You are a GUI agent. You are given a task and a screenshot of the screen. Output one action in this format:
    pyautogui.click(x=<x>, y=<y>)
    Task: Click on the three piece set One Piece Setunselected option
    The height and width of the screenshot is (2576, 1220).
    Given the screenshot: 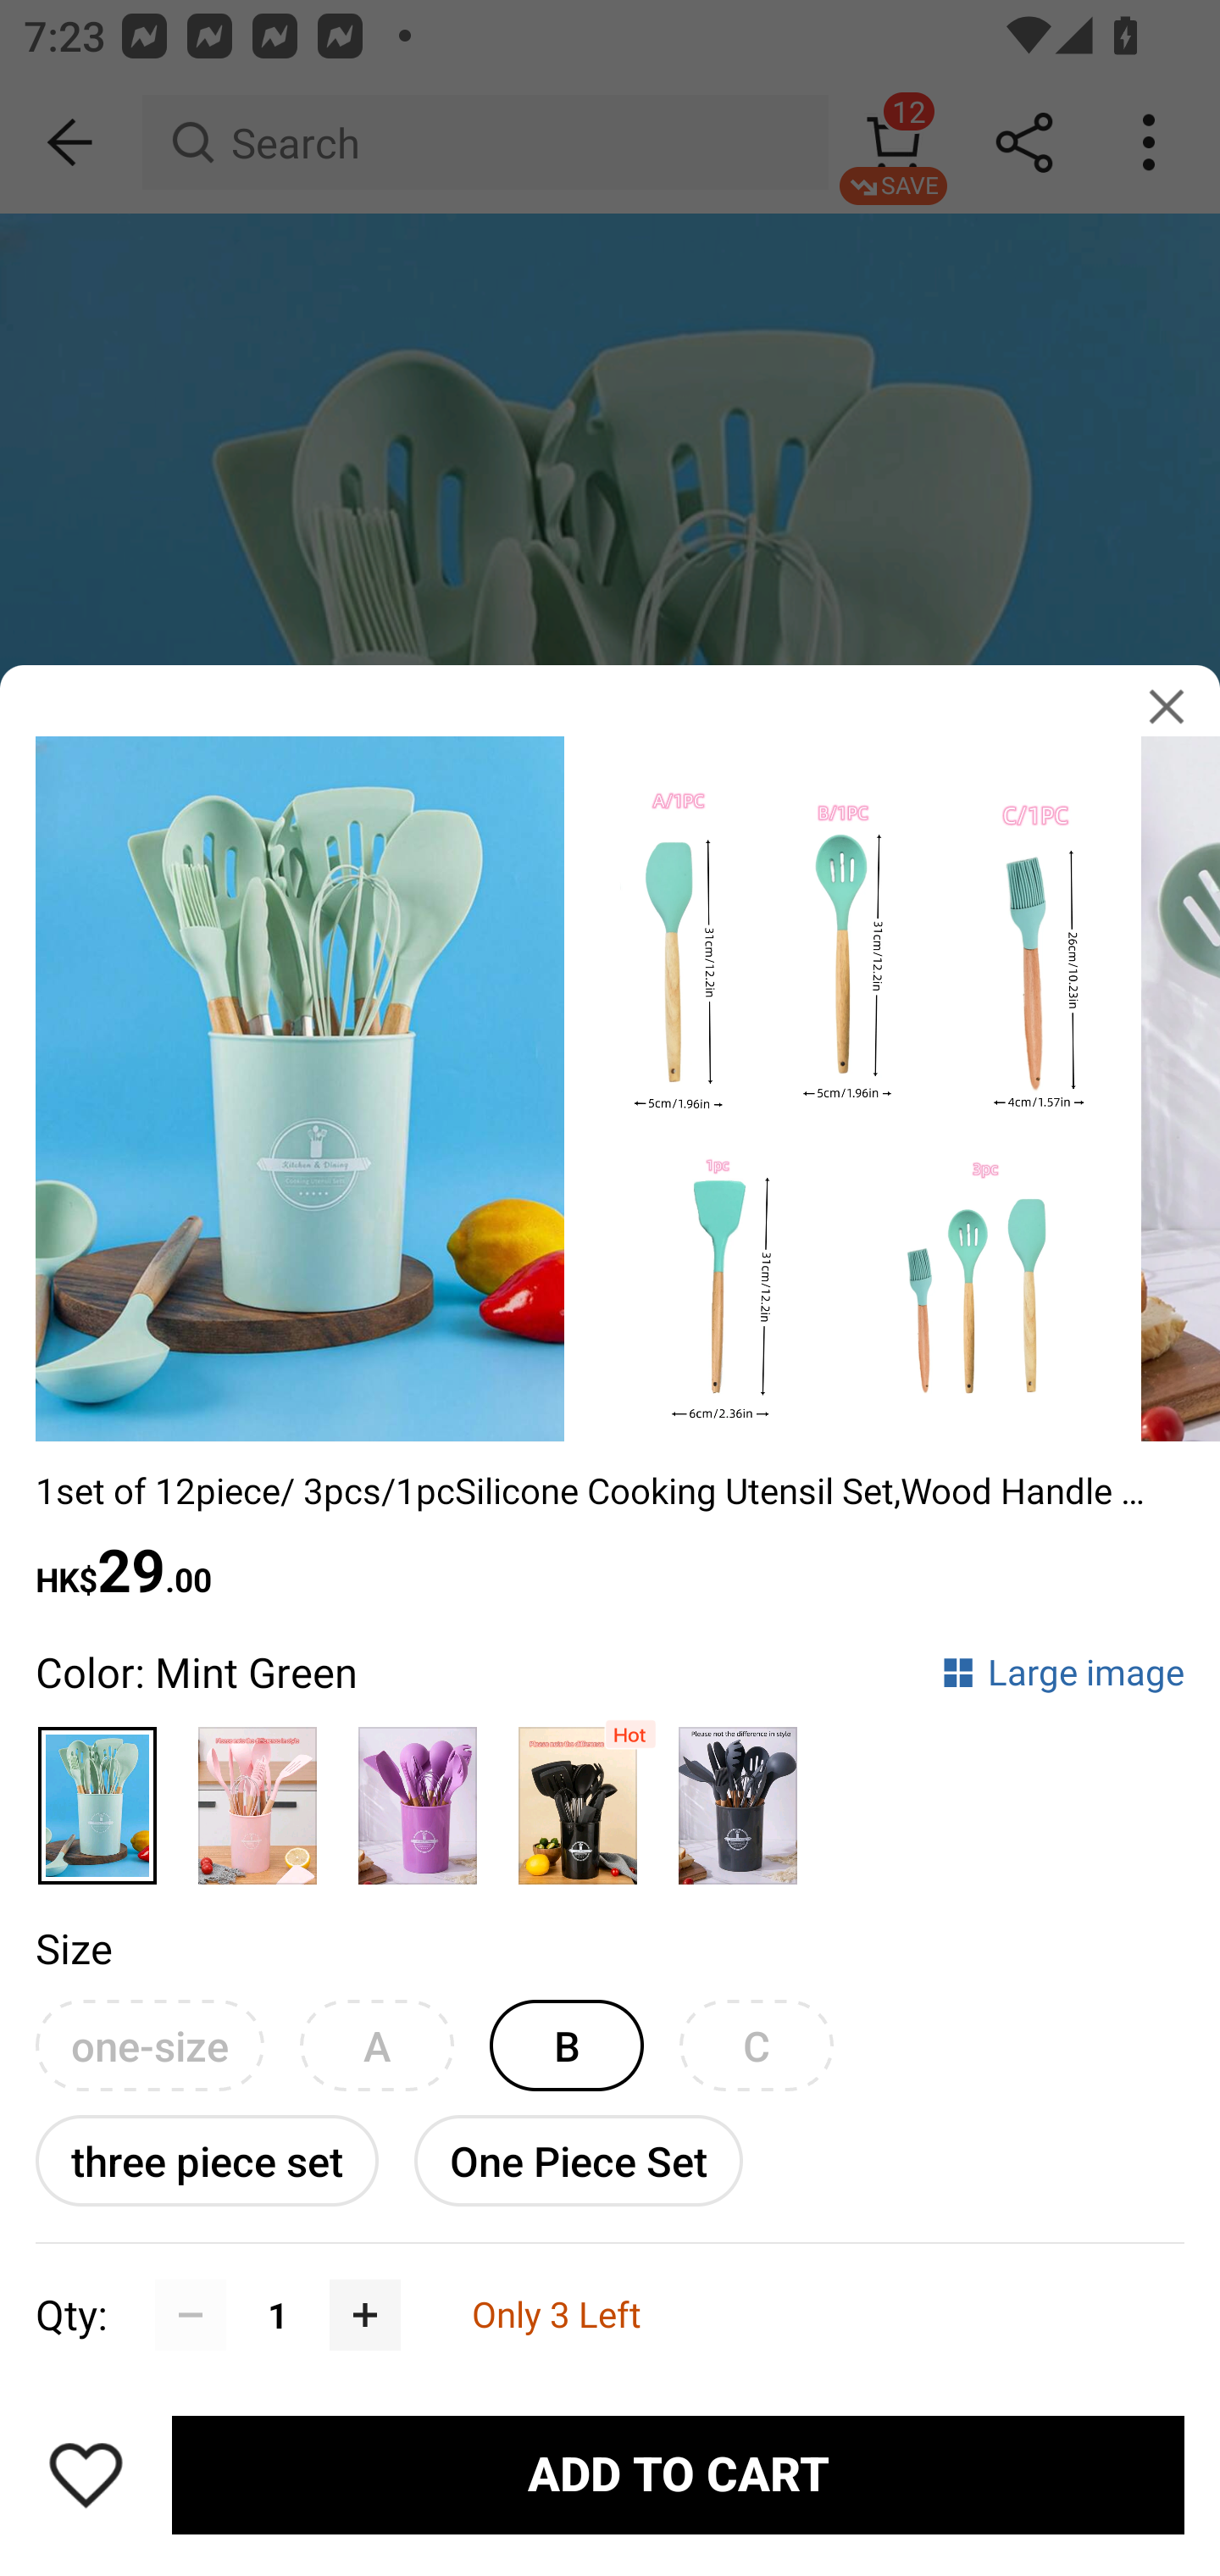 What is the action you would take?
    pyautogui.click(x=207, y=2161)
    